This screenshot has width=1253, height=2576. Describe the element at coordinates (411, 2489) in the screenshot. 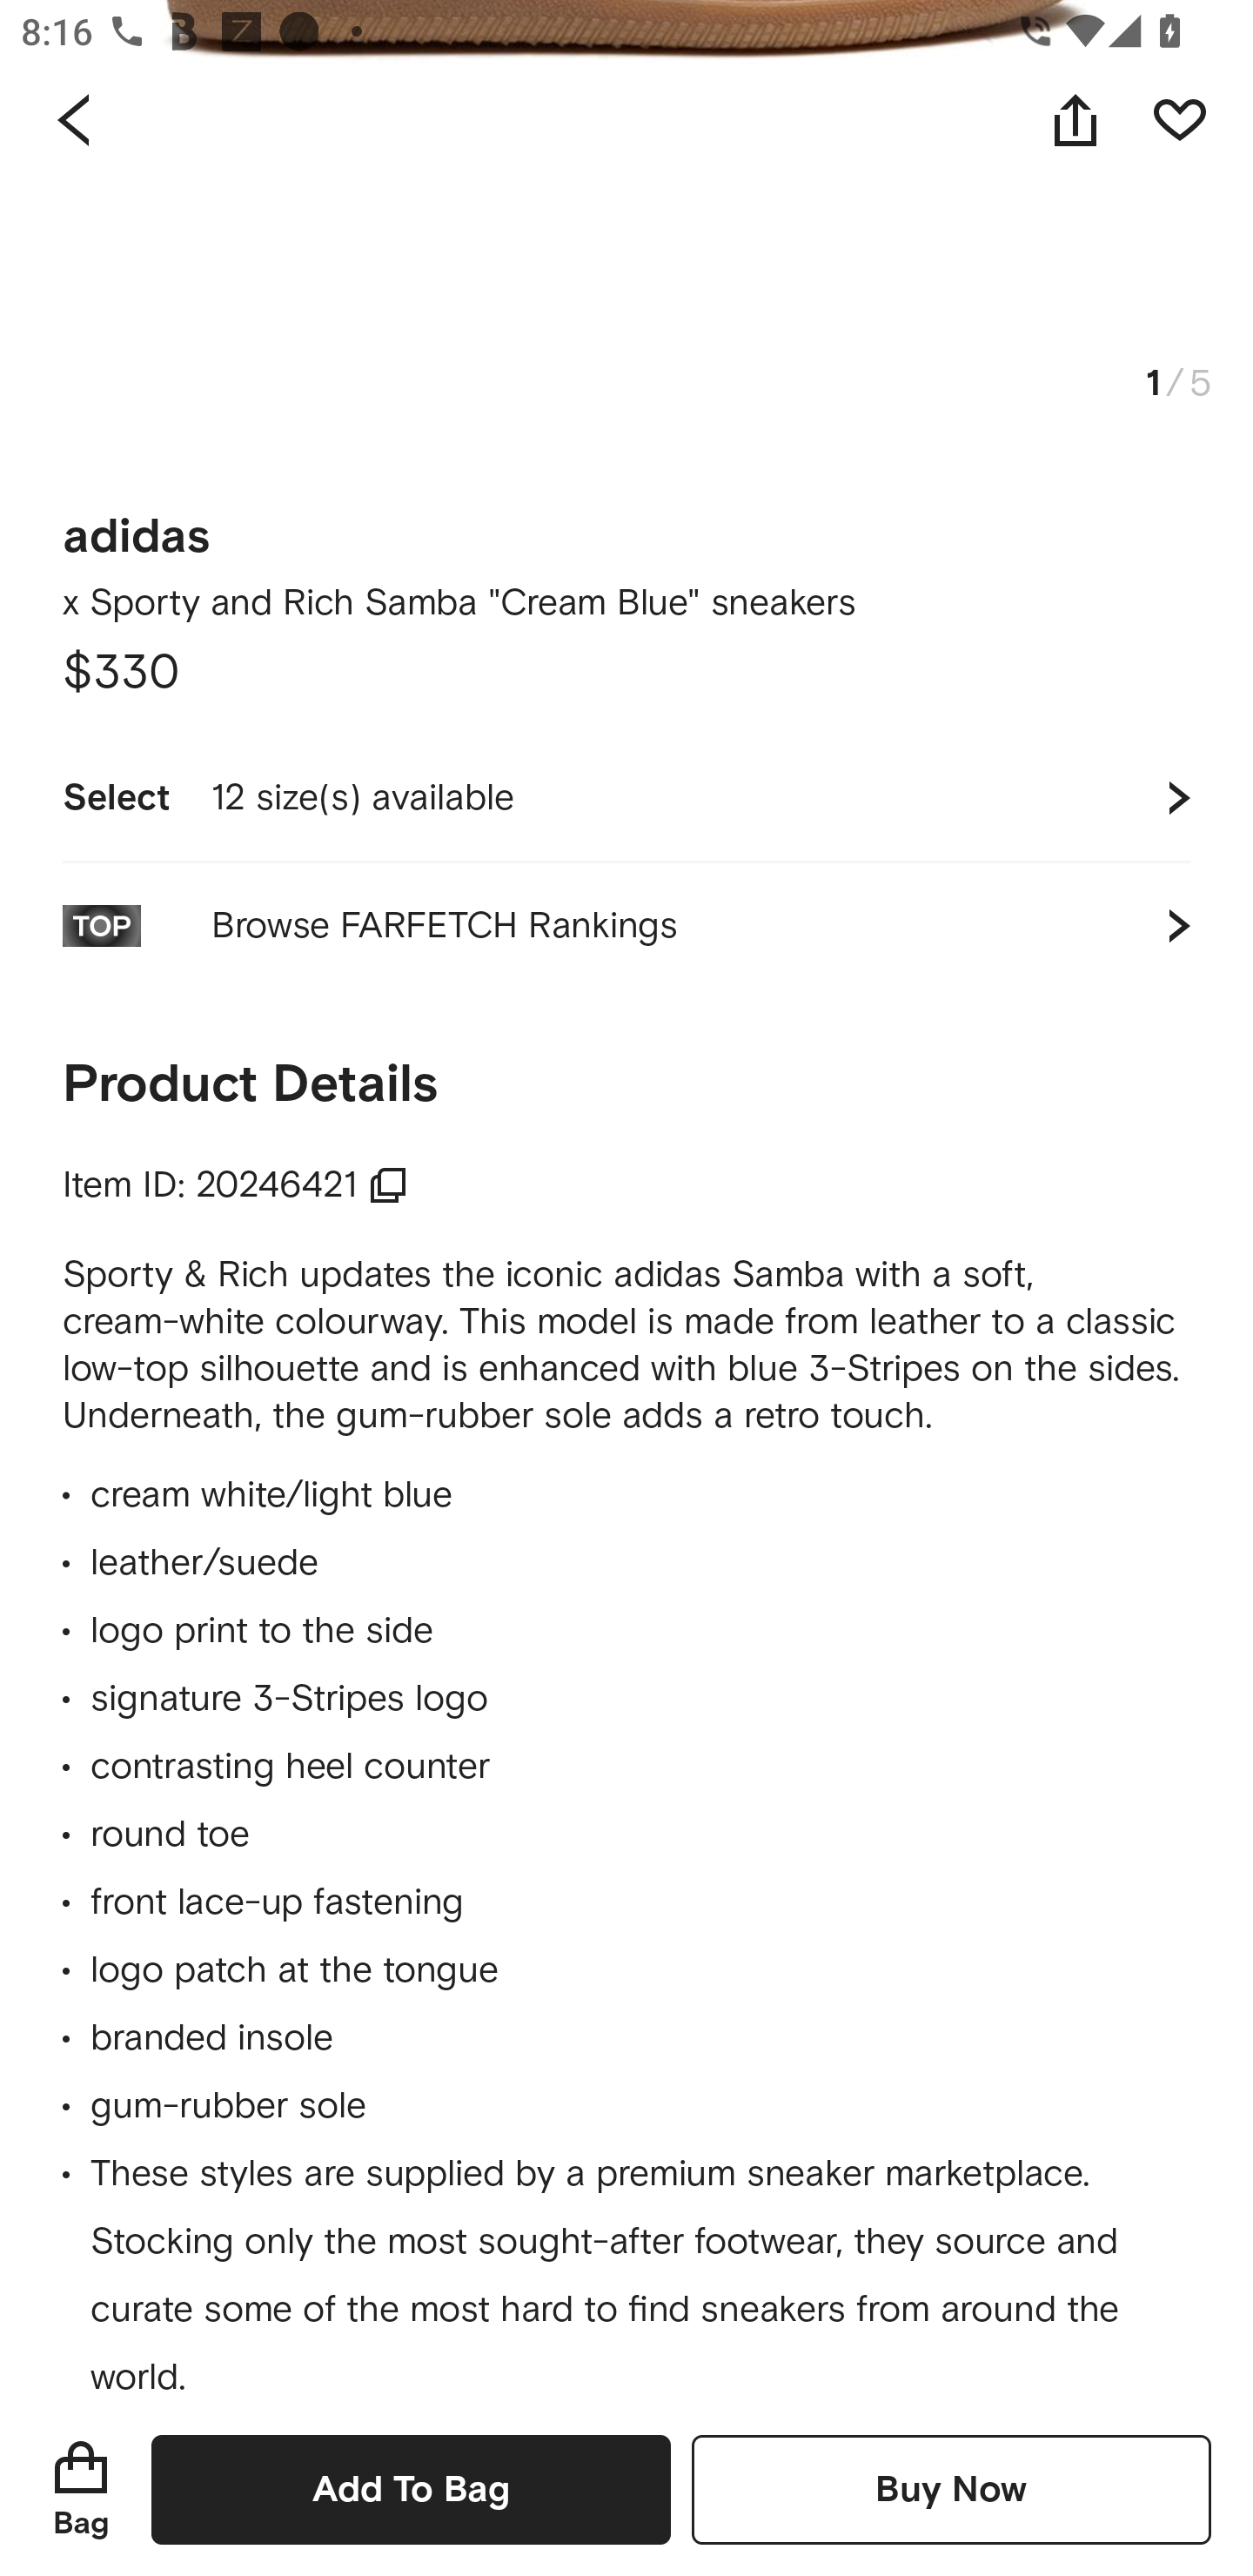

I see `Add To Bag` at that location.